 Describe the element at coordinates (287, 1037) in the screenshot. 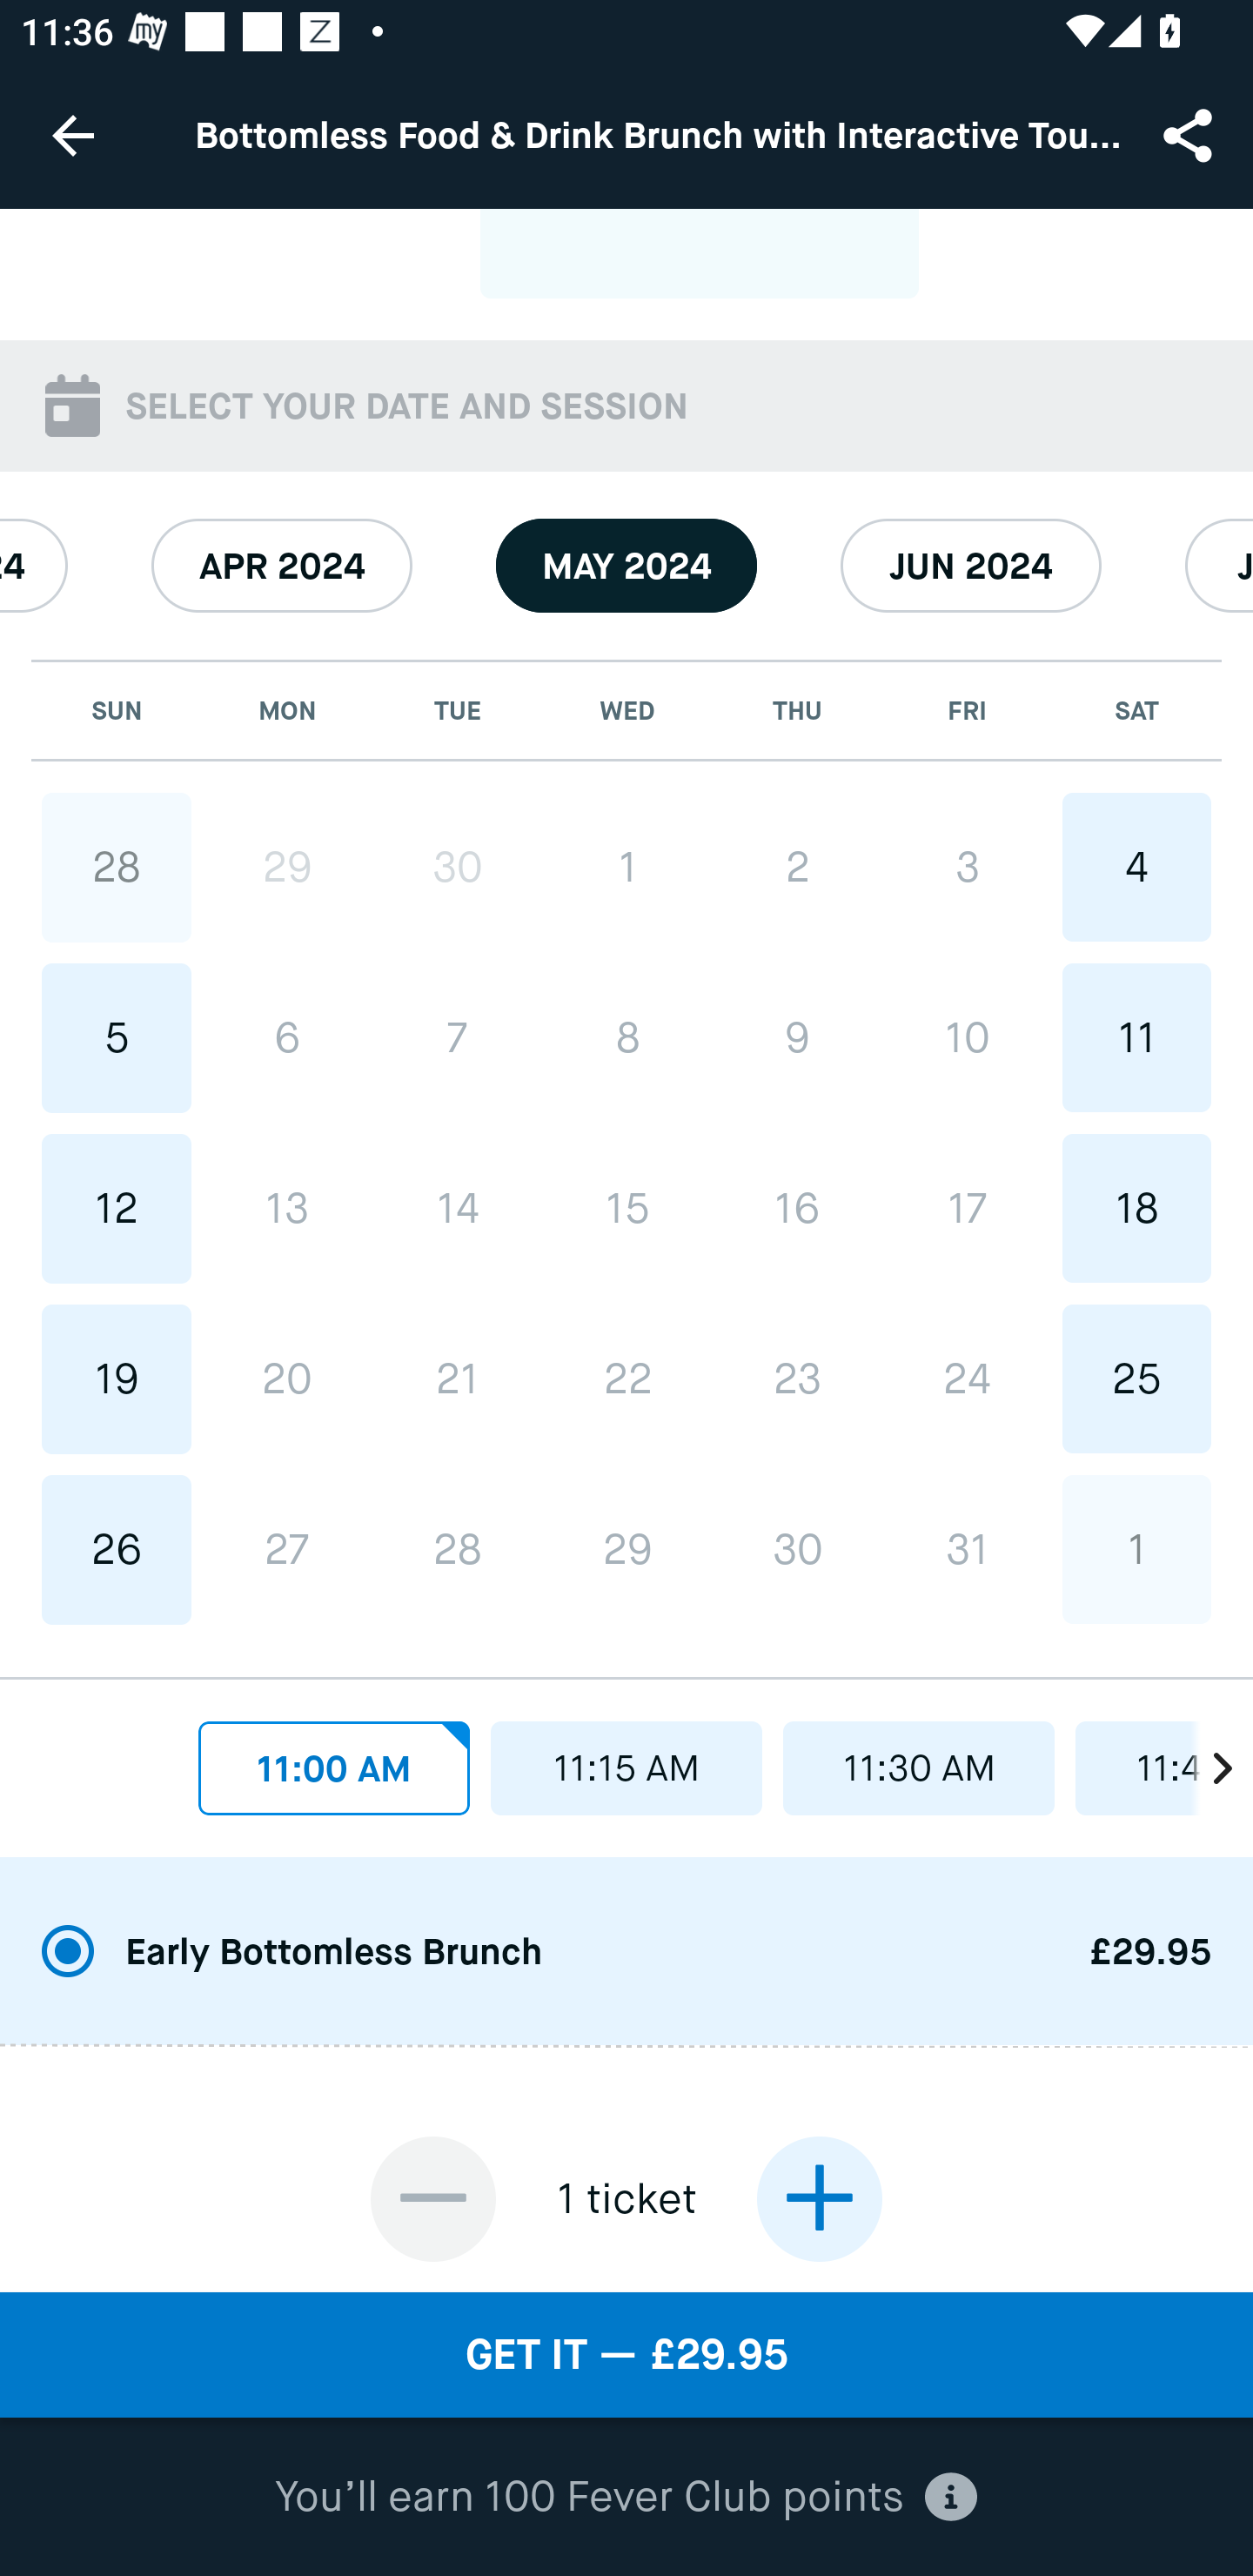

I see `6` at that location.